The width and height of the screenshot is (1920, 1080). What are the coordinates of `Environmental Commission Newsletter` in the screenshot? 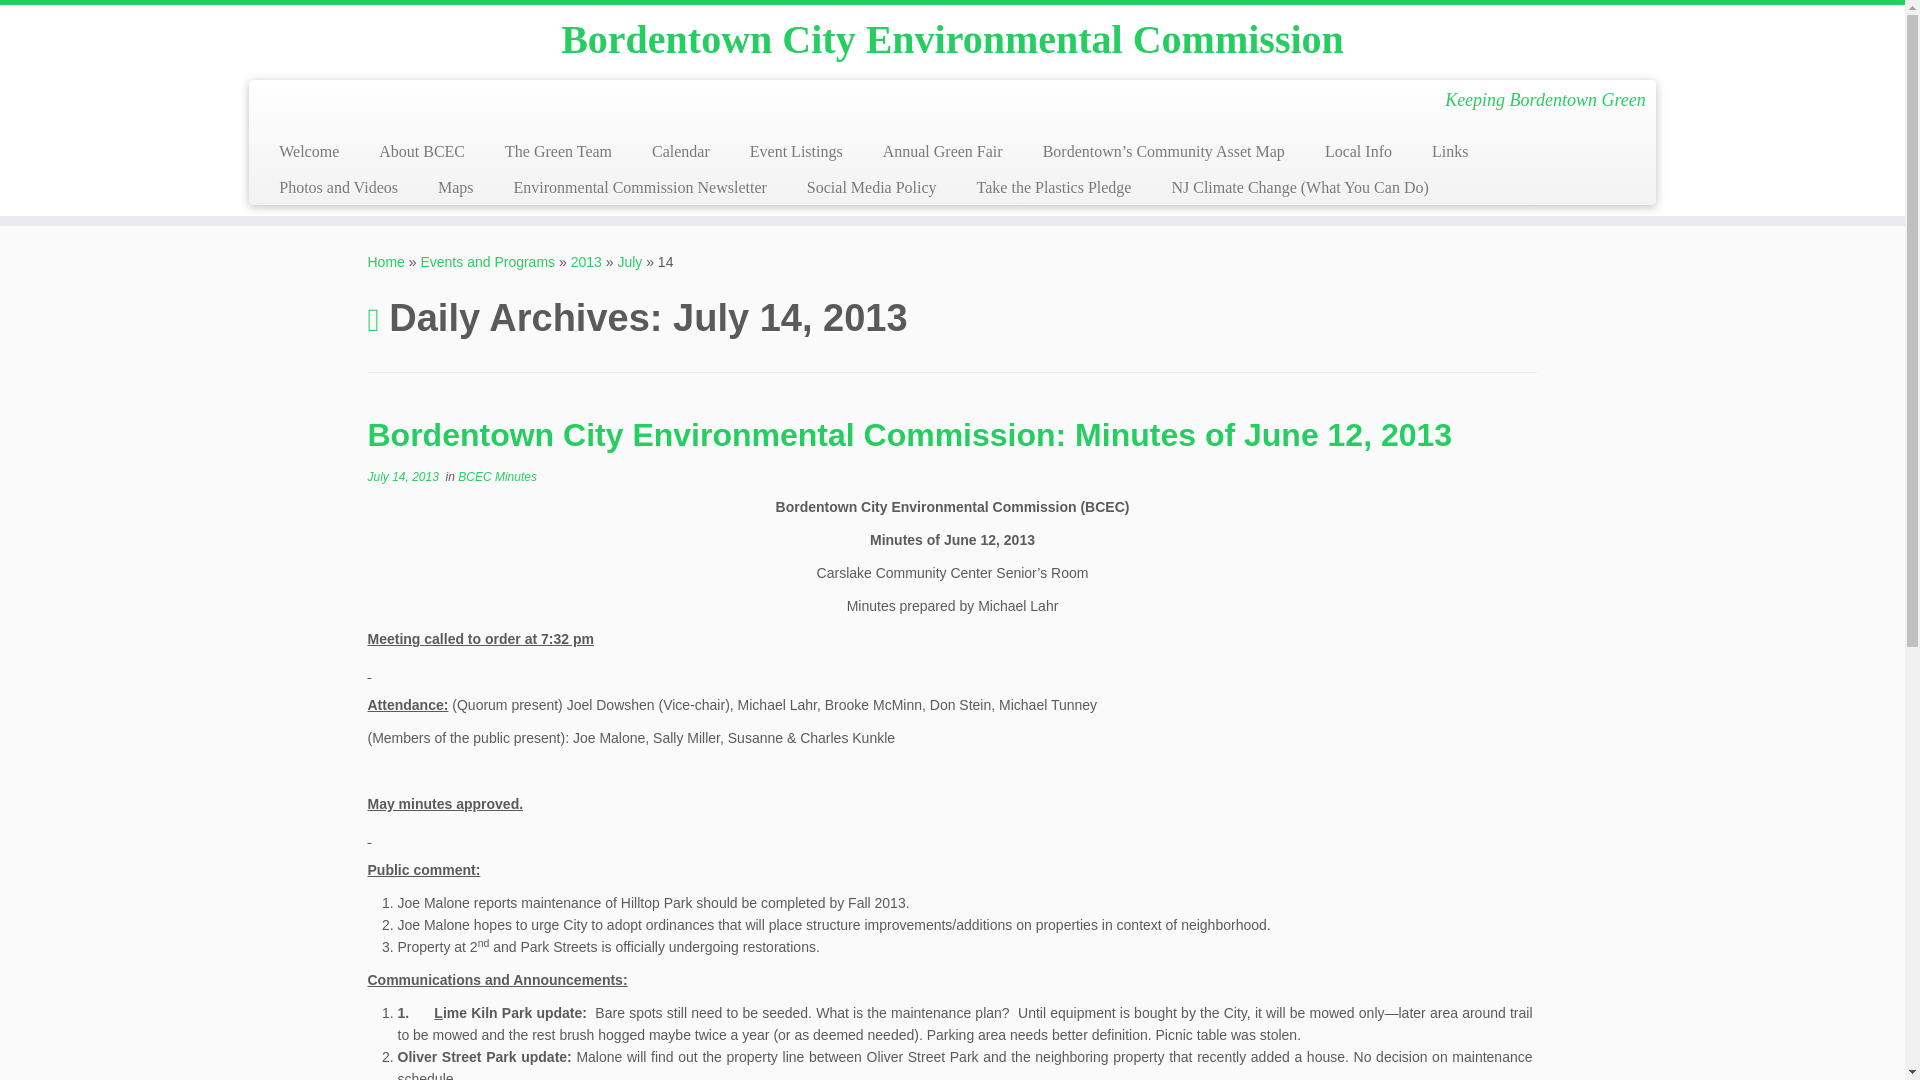 It's located at (640, 188).